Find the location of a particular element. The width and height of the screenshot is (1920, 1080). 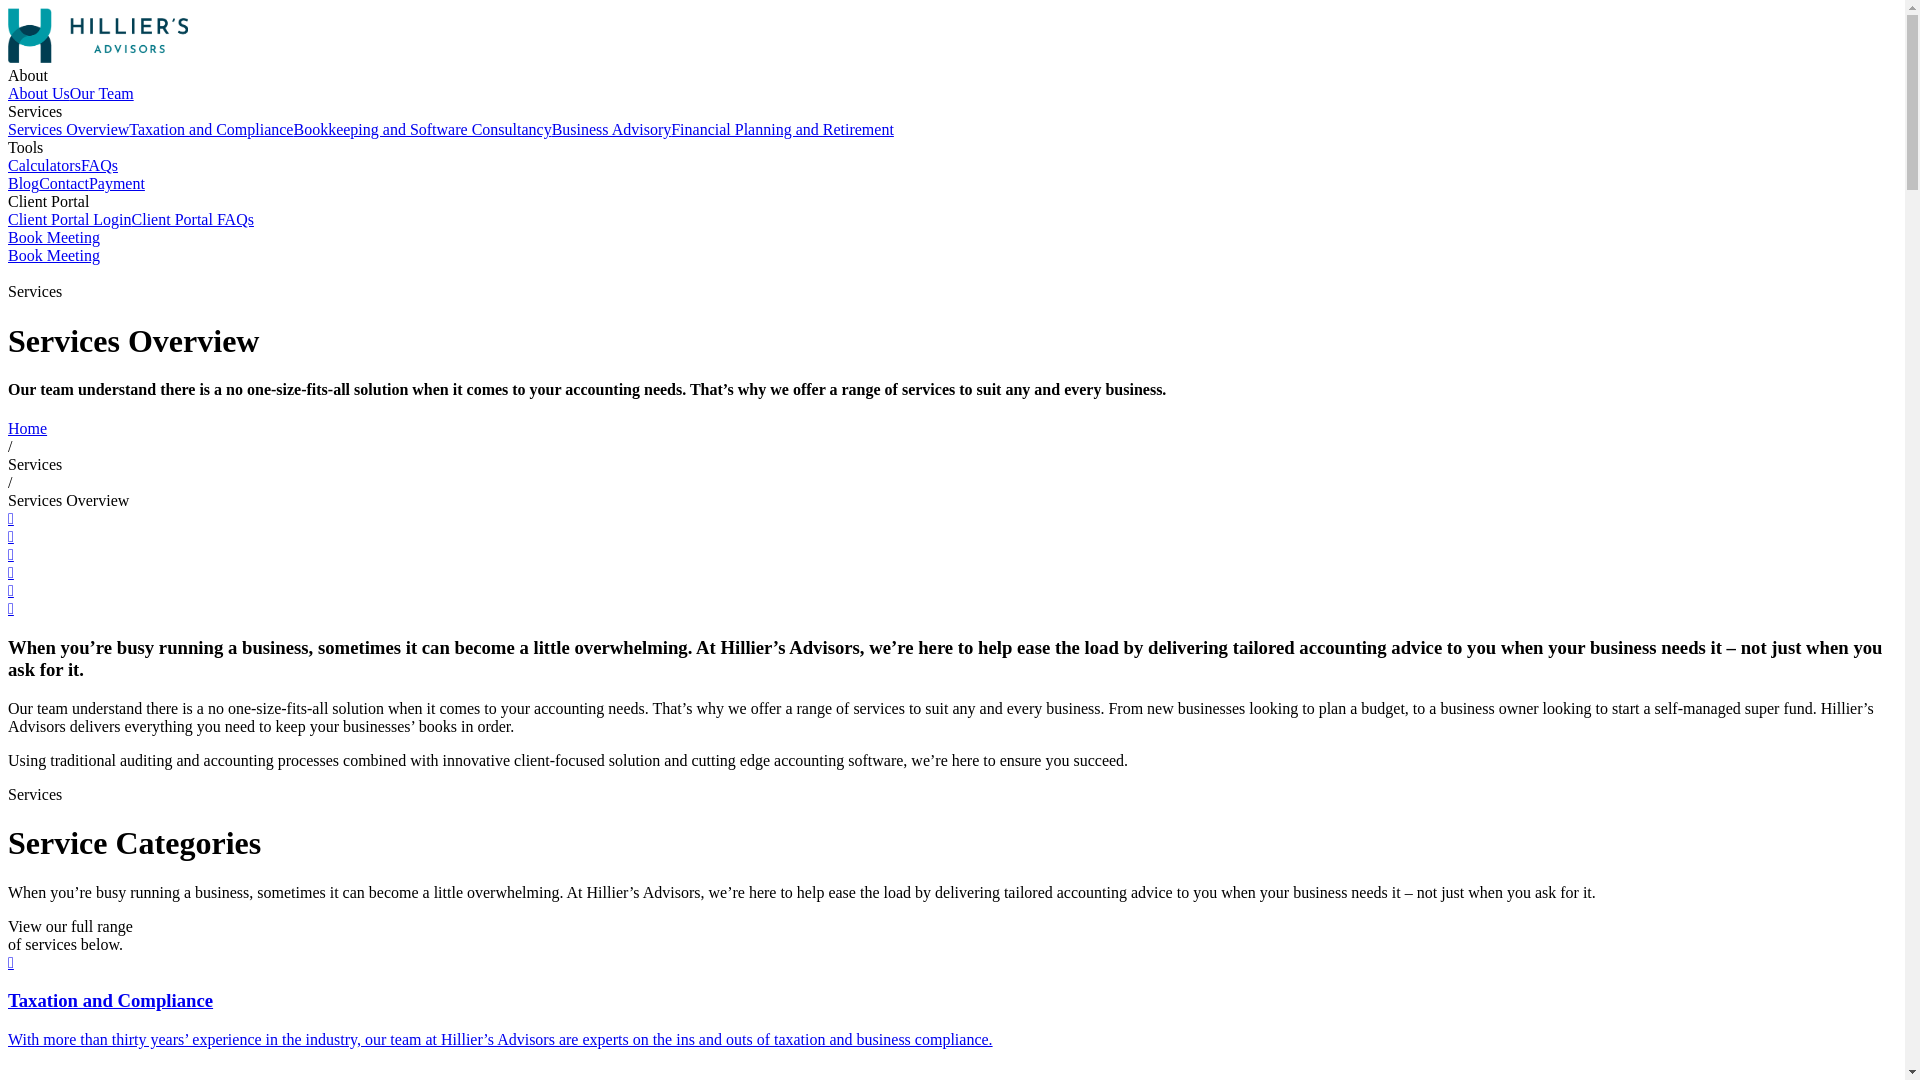

Our Team is located at coordinates (102, 94).